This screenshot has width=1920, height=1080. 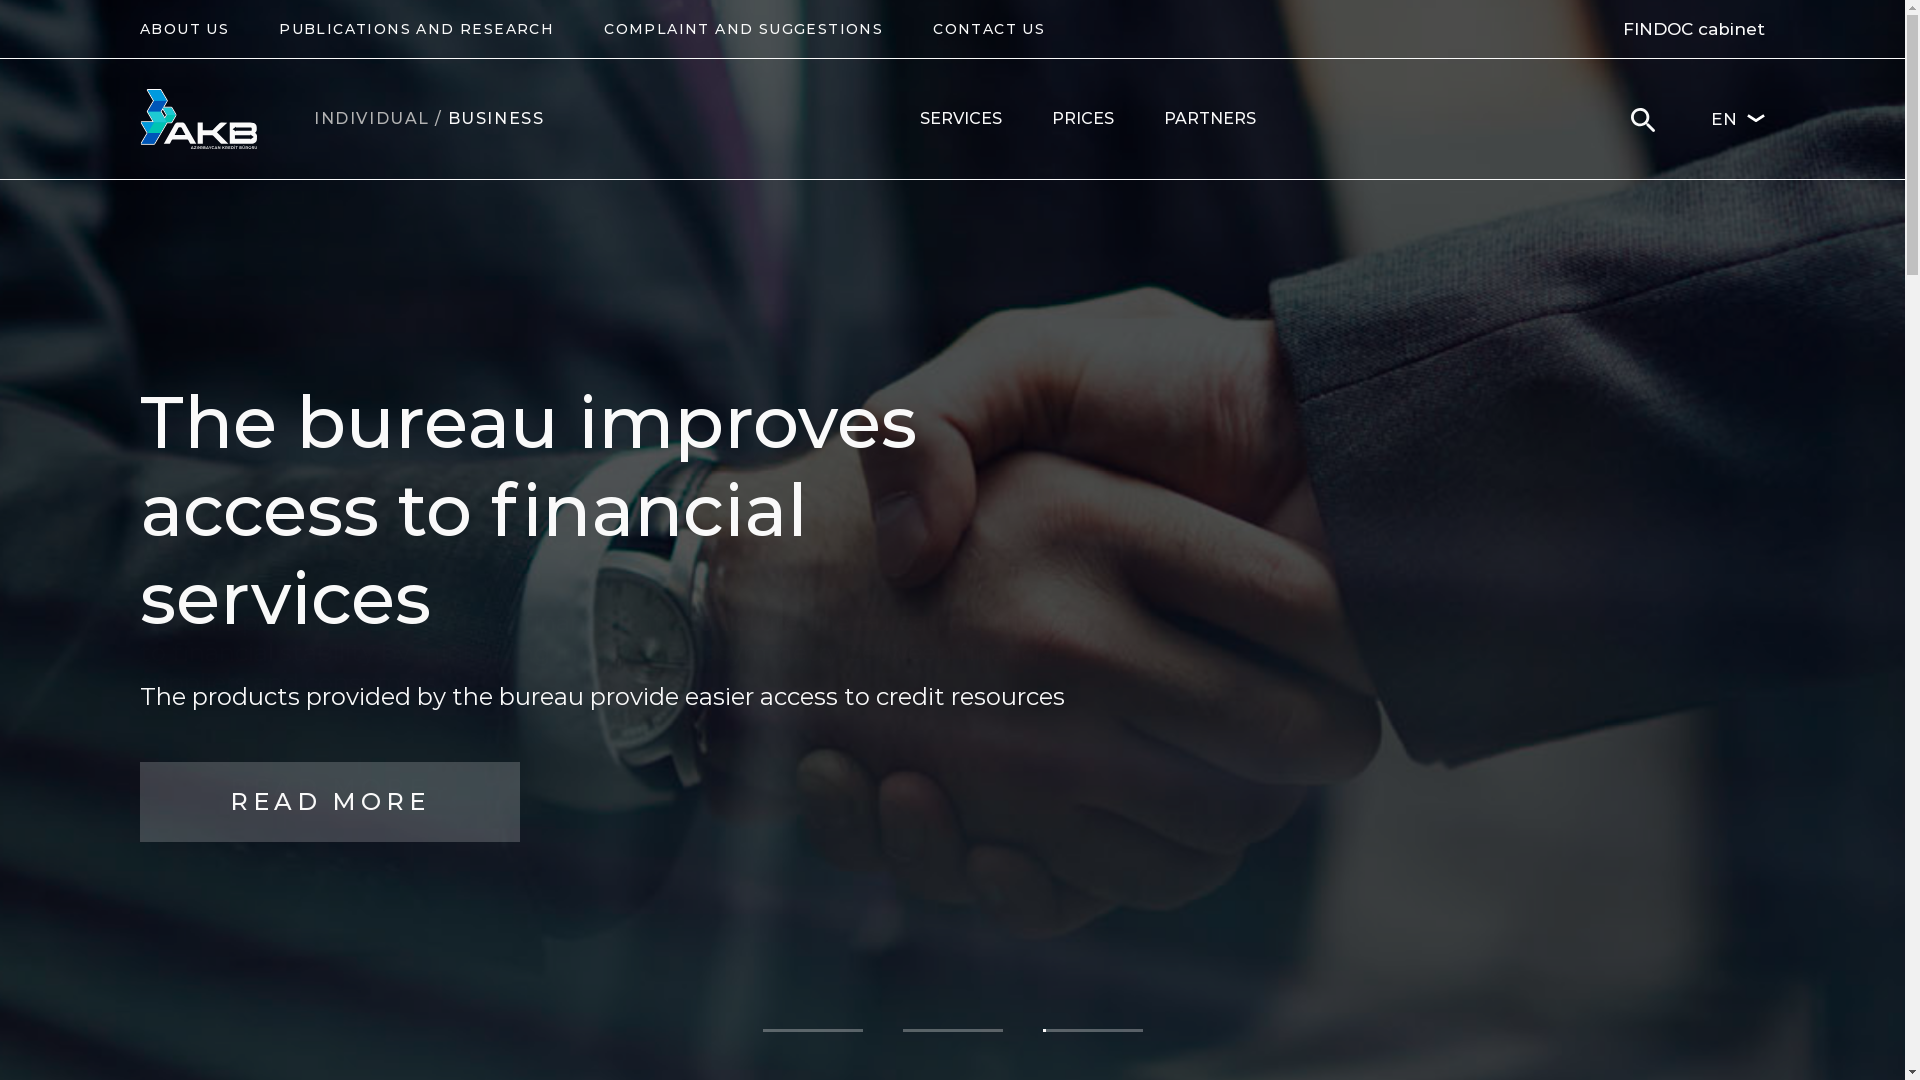 What do you see at coordinates (1738, 119) in the screenshot?
I see `EN` at bounding box center [1738, 119].